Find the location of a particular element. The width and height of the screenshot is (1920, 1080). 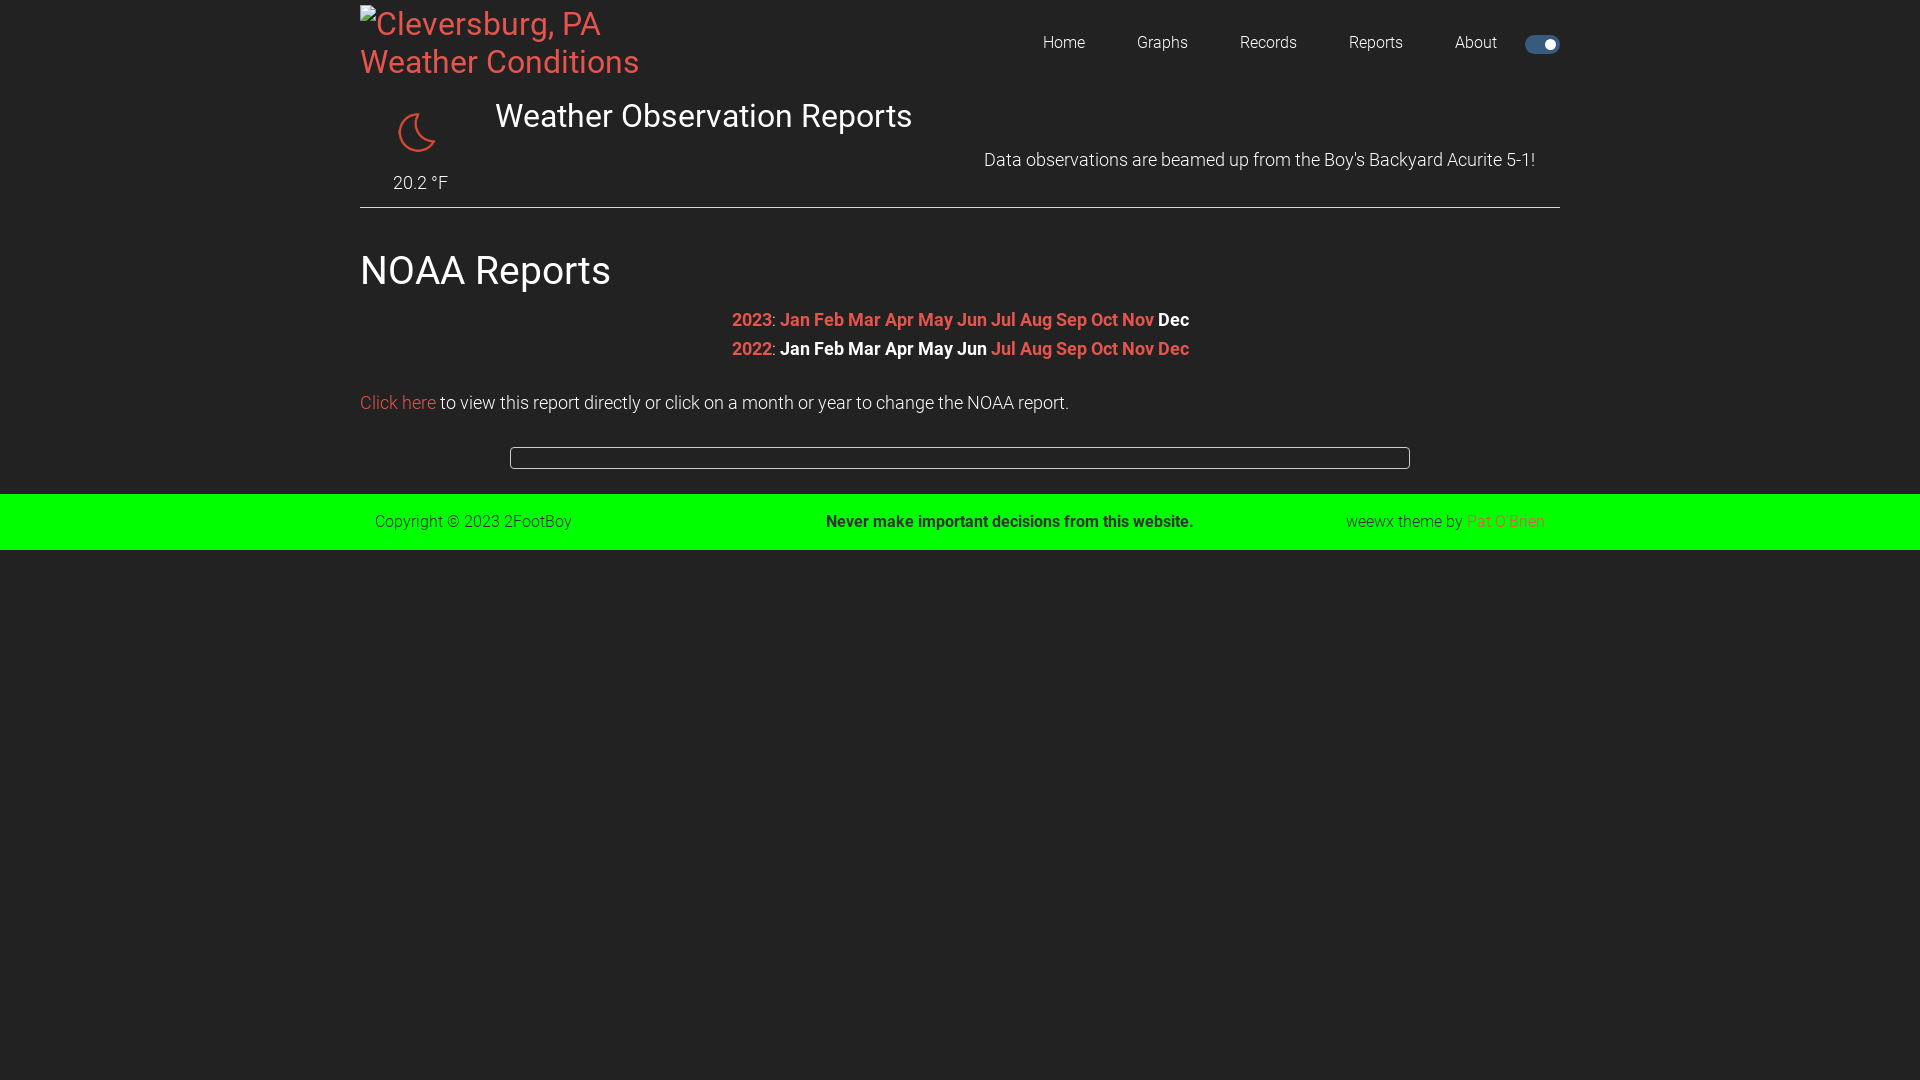

Reports is located at coordinates (1376, 43).